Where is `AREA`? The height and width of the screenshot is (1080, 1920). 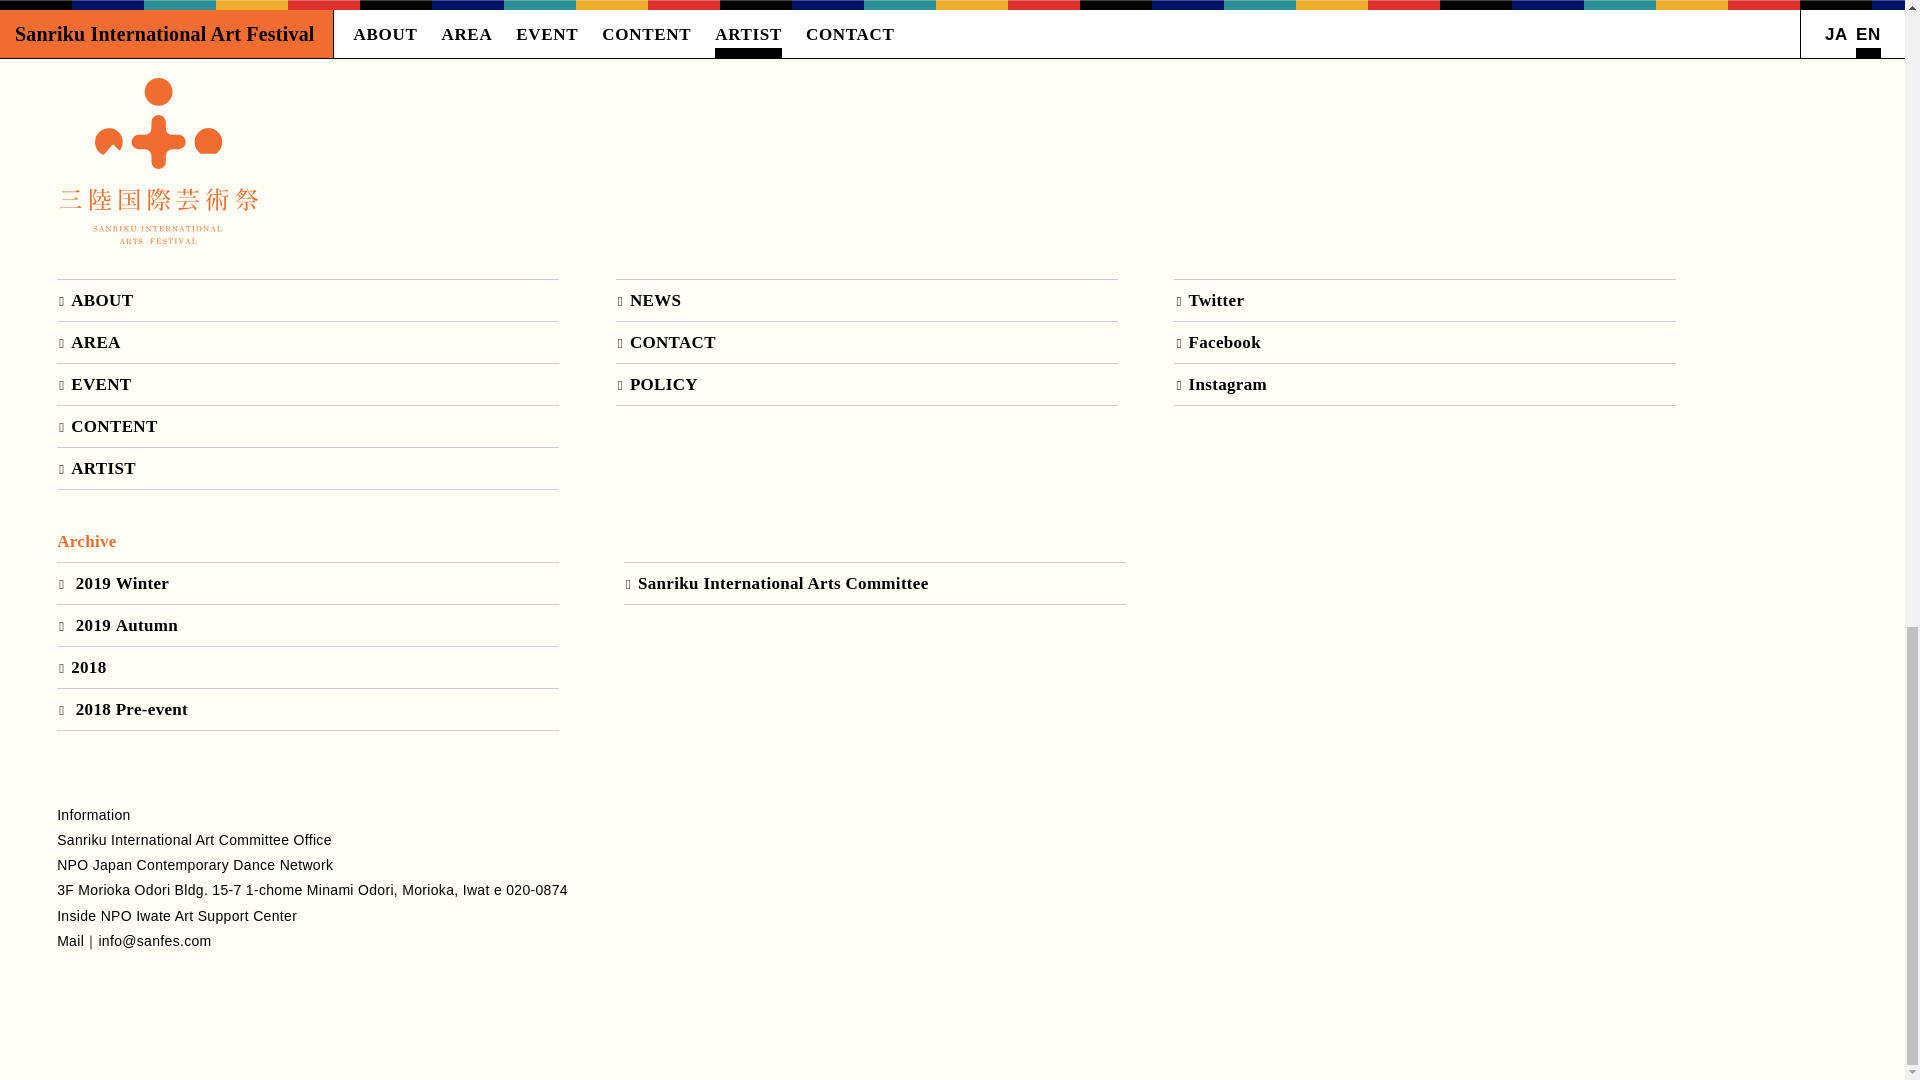
AREA is located at coordinates (308, 342).